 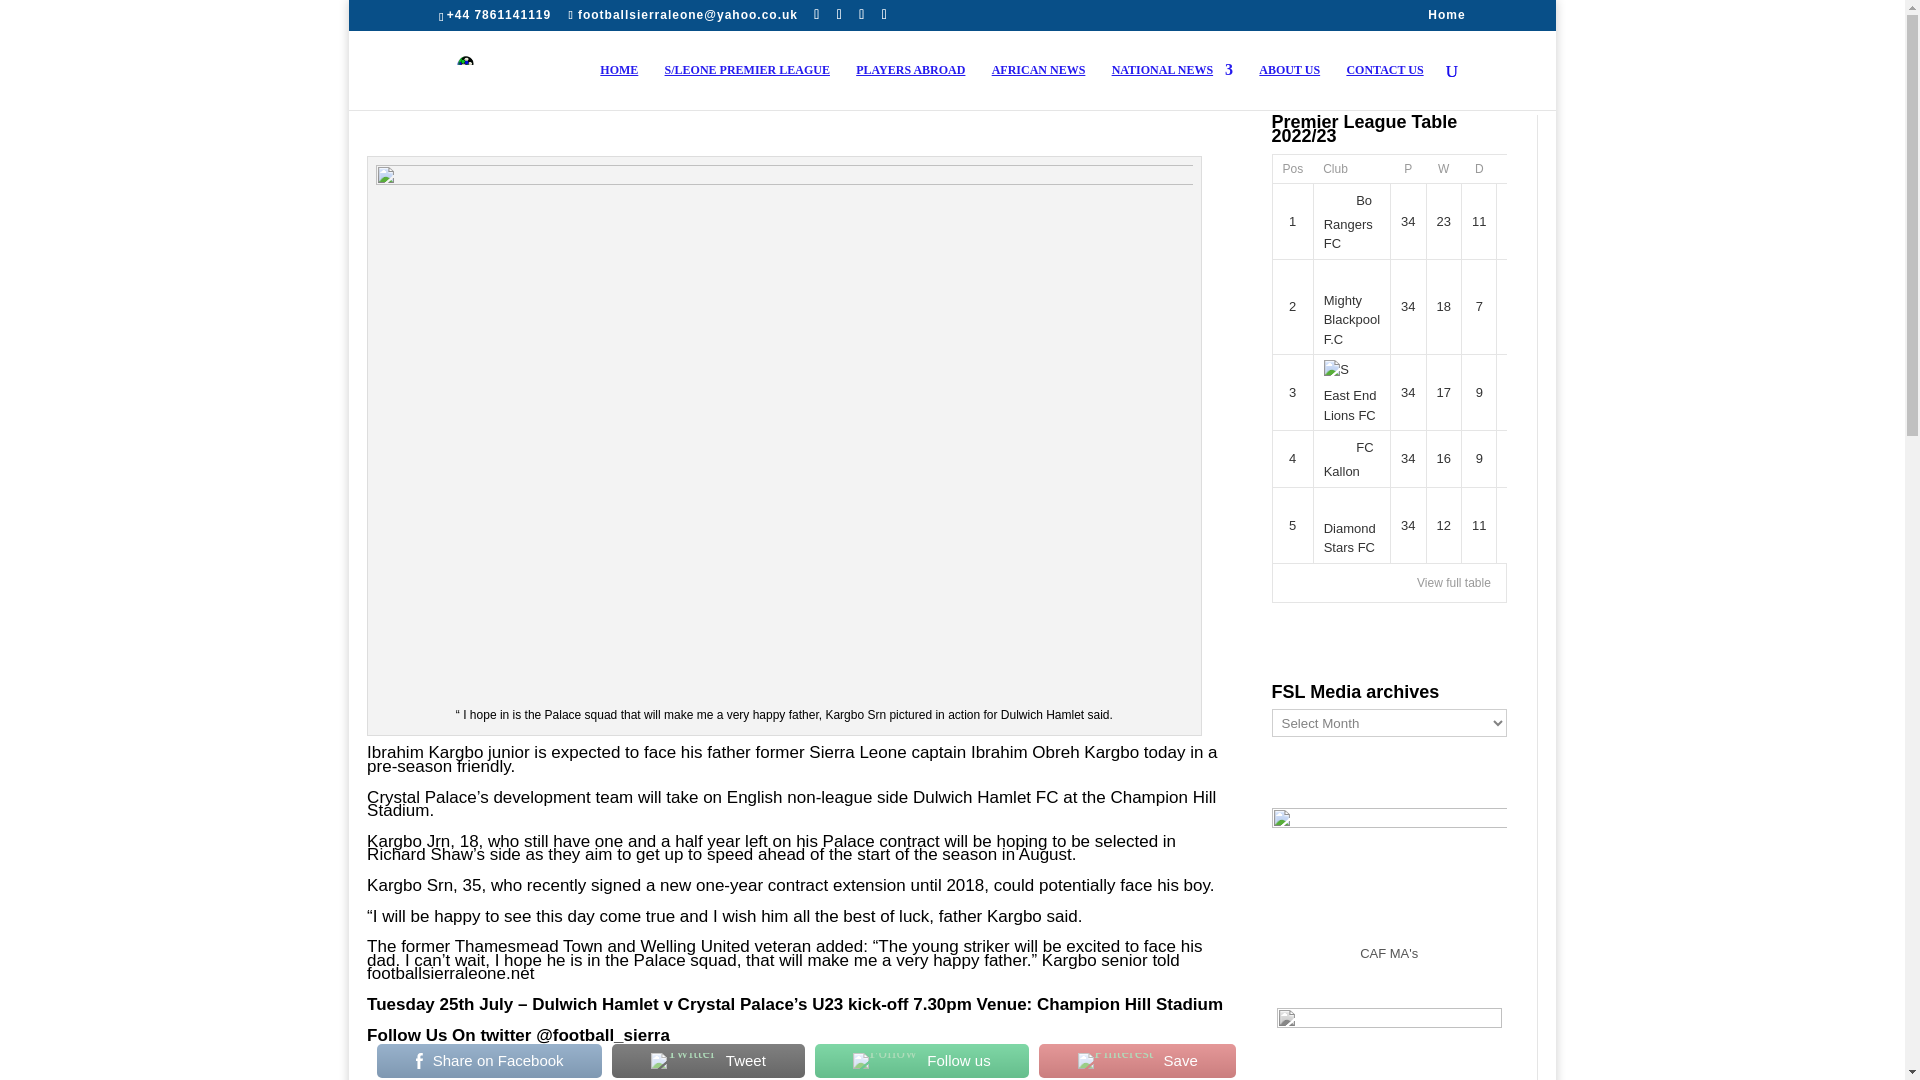 I want to click on View full table, so click(x=1454, y=582).